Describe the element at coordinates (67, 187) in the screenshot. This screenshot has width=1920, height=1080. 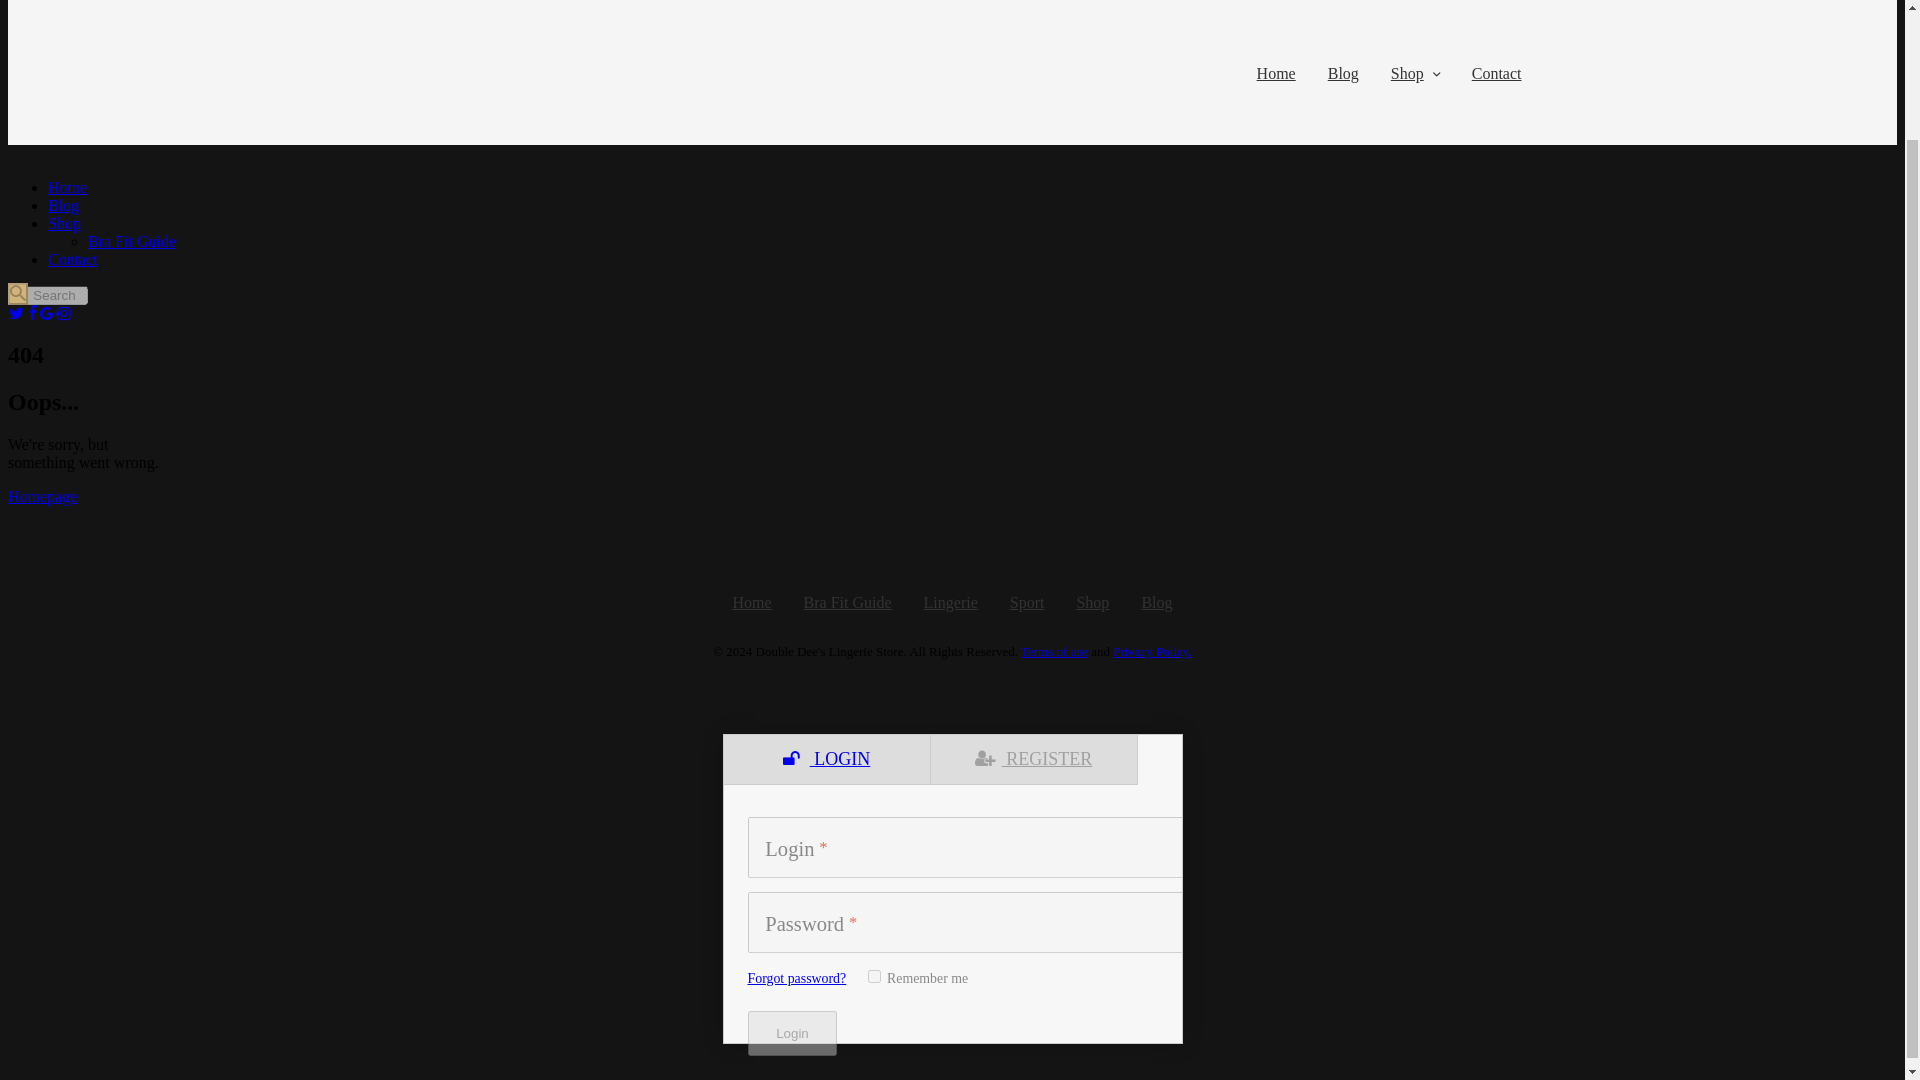
I see `Home` at that location.